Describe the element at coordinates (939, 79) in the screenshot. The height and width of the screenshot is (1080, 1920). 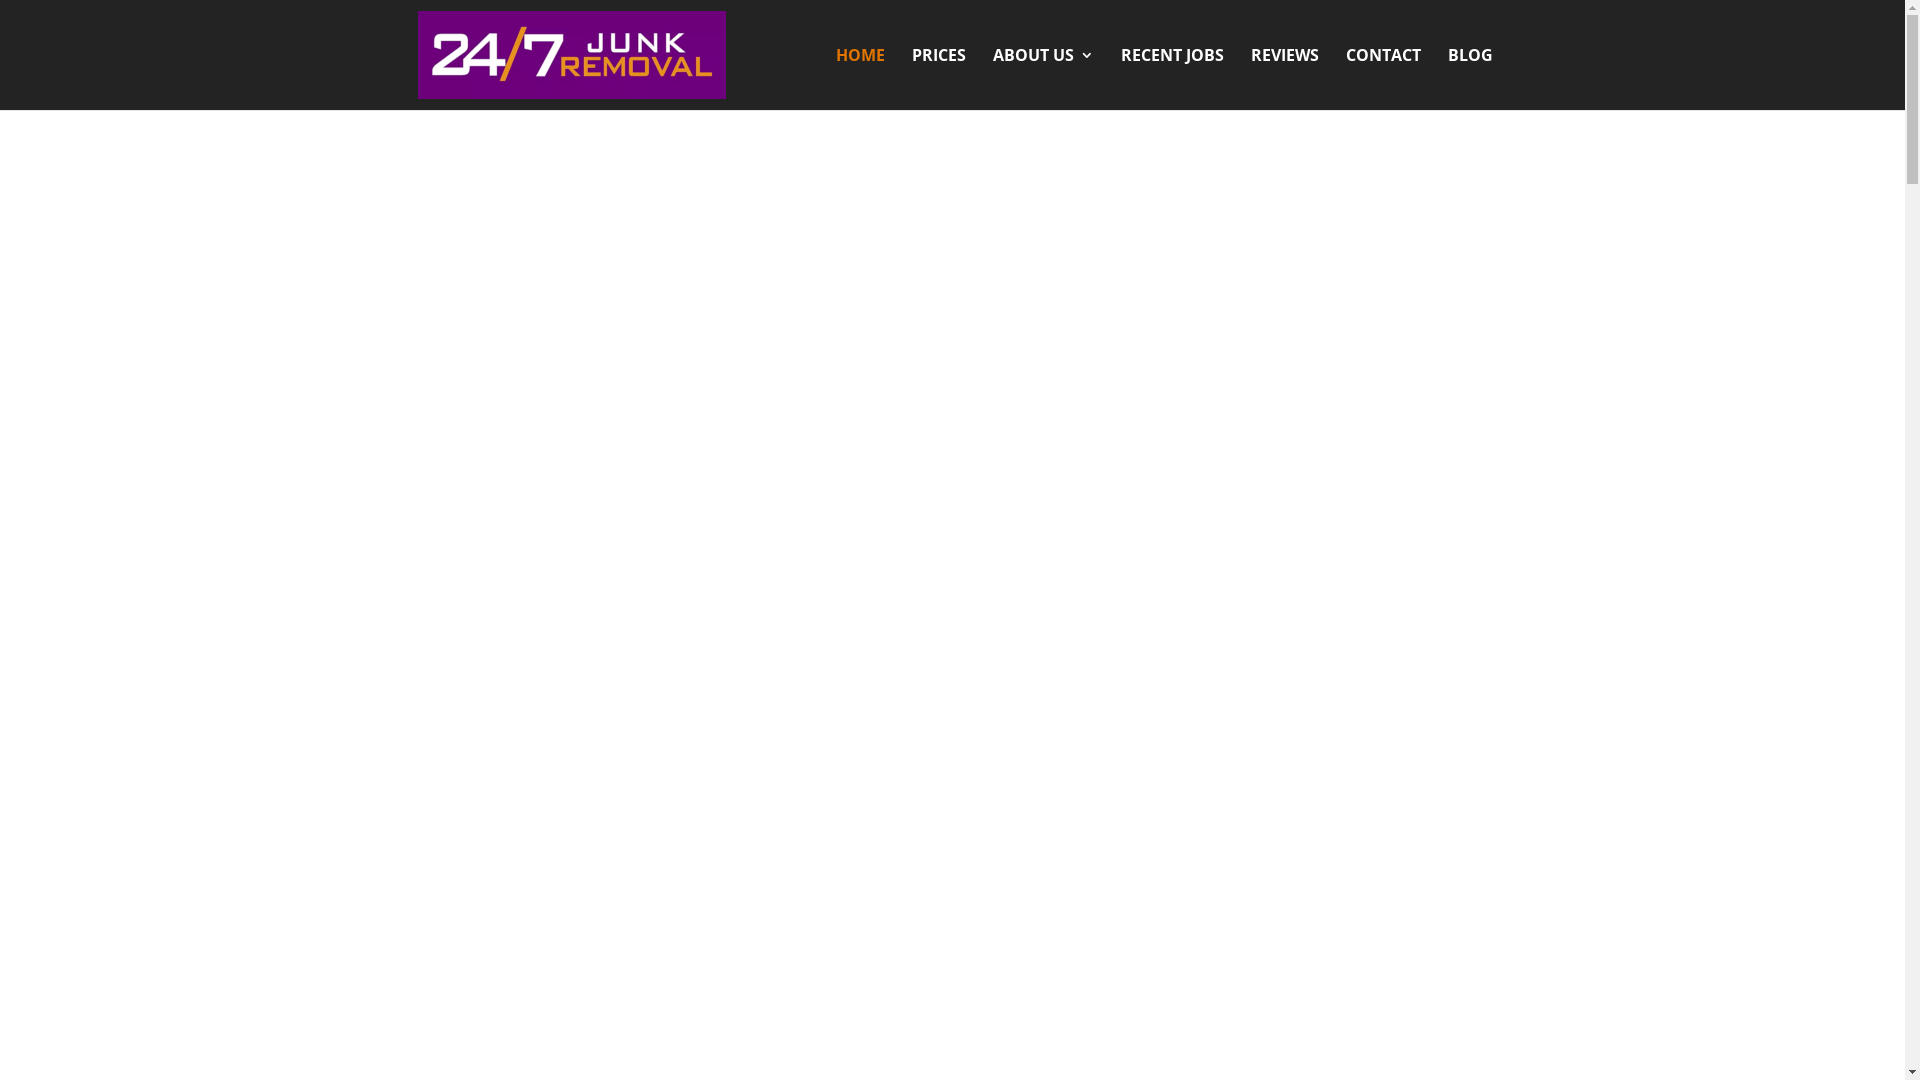
I see `PRICES` at that location.